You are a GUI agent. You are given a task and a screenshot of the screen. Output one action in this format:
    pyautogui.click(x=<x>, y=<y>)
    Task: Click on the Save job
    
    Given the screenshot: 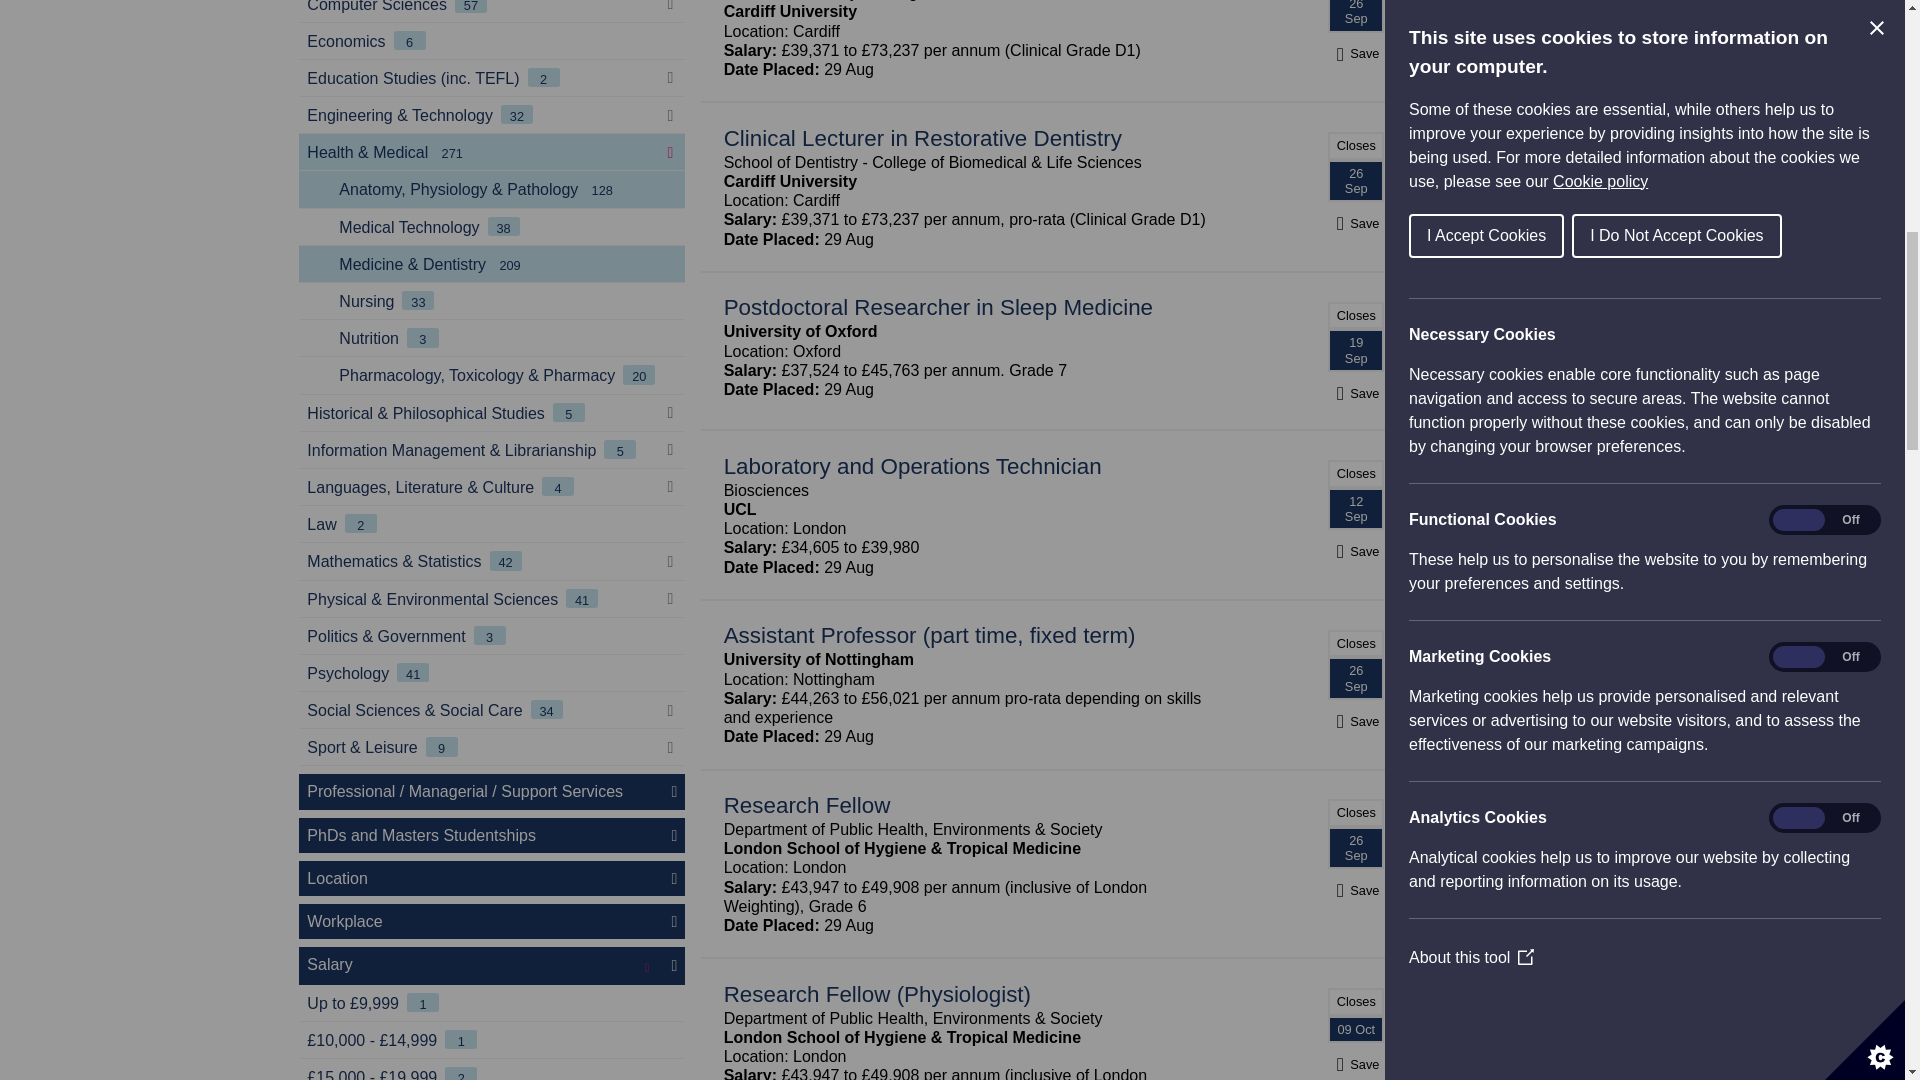 What is the action you would take?
    pyautogui.click(x=1355, y=1064)
    